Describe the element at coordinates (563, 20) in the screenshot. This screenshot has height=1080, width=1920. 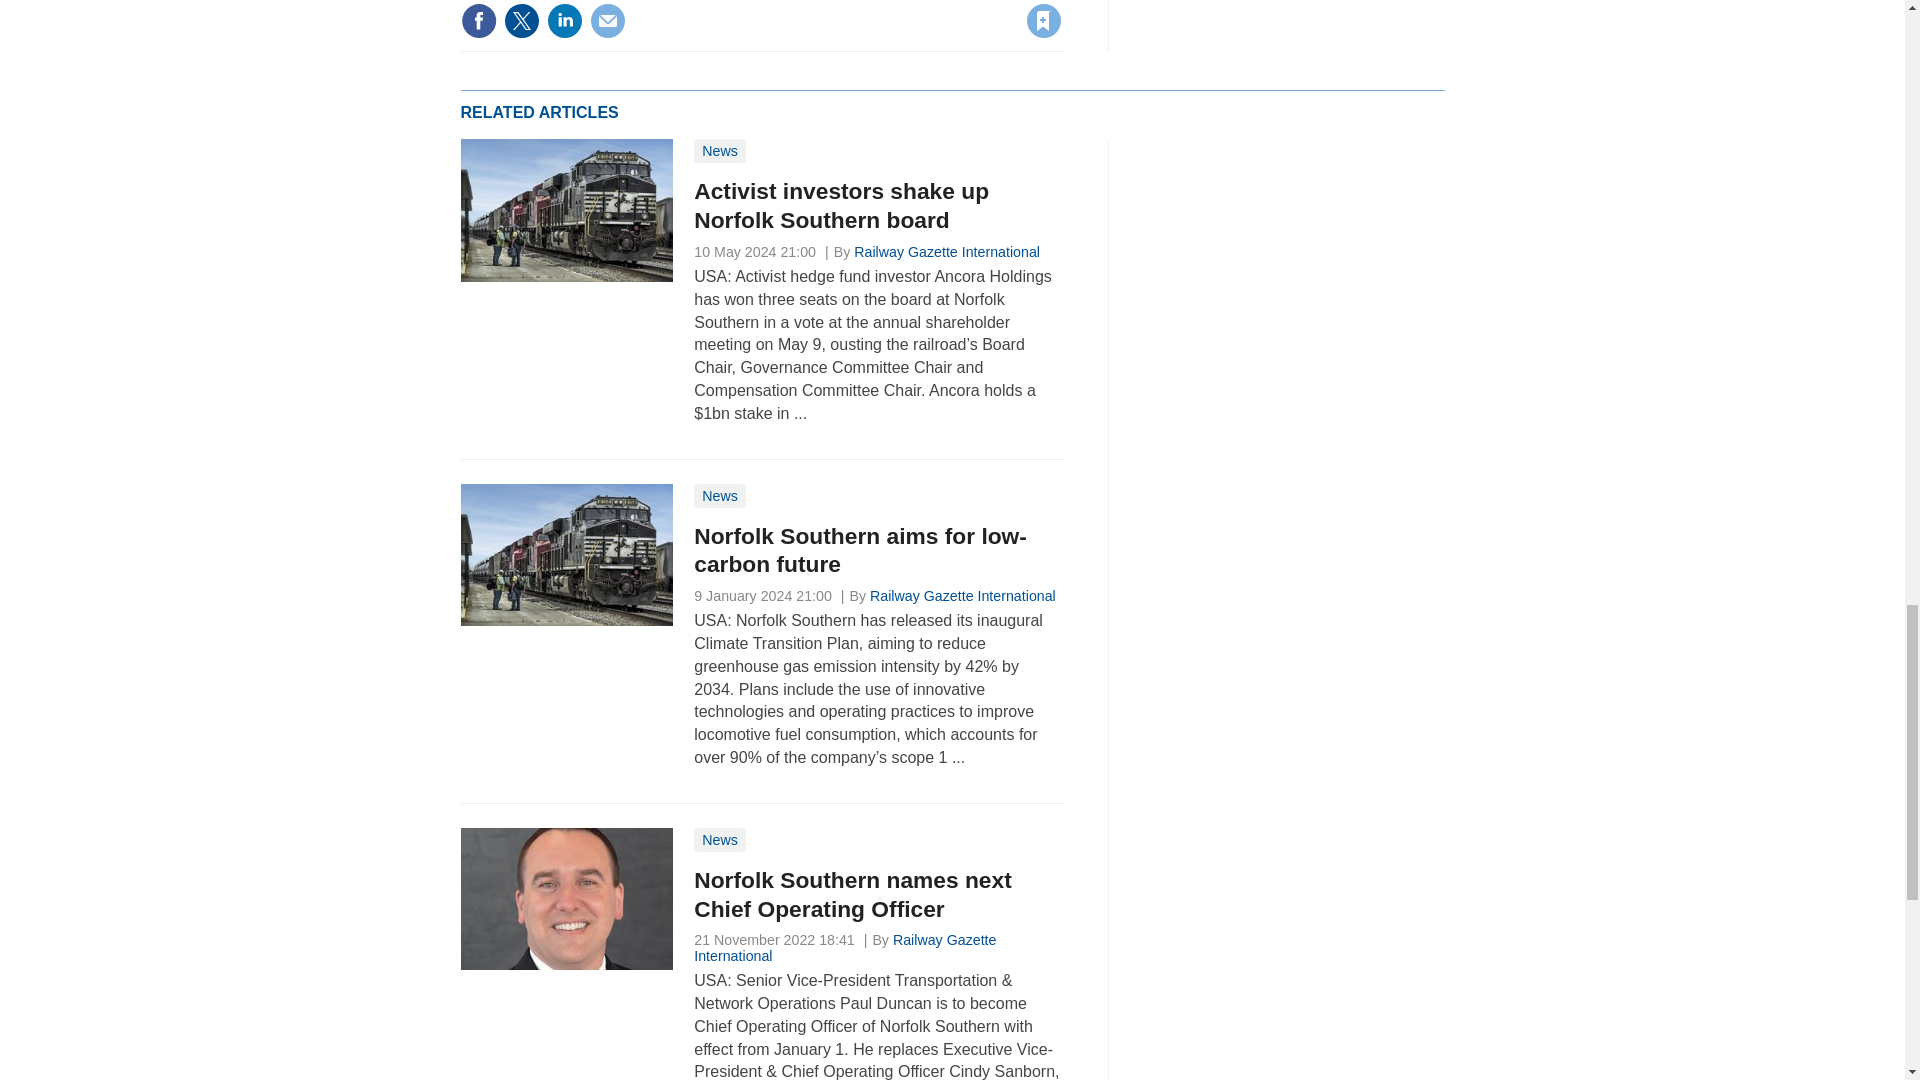
I see `Share this on Linked in` at that location.